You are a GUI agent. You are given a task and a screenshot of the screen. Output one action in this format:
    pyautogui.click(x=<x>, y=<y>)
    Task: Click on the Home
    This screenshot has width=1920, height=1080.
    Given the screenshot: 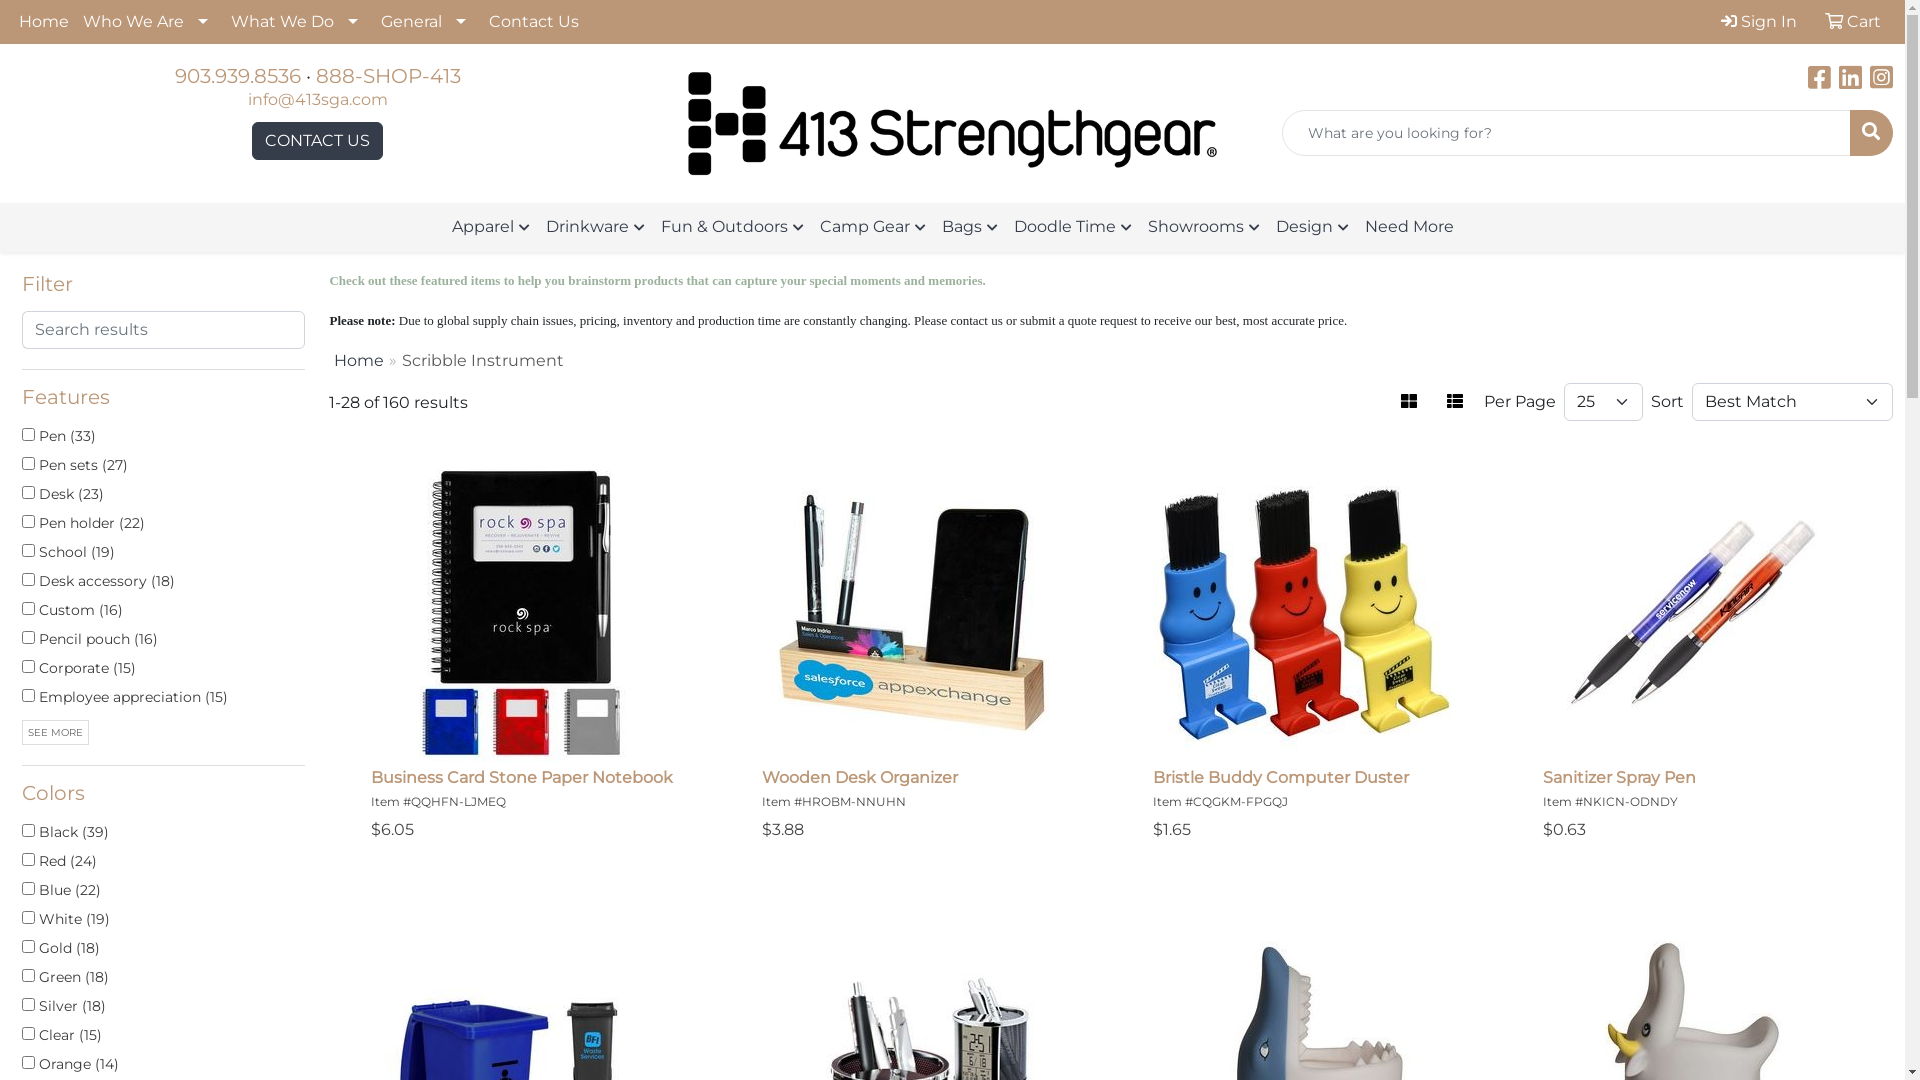 What is the action you would take?
    pyautogui.click(x=44, y=22)
    